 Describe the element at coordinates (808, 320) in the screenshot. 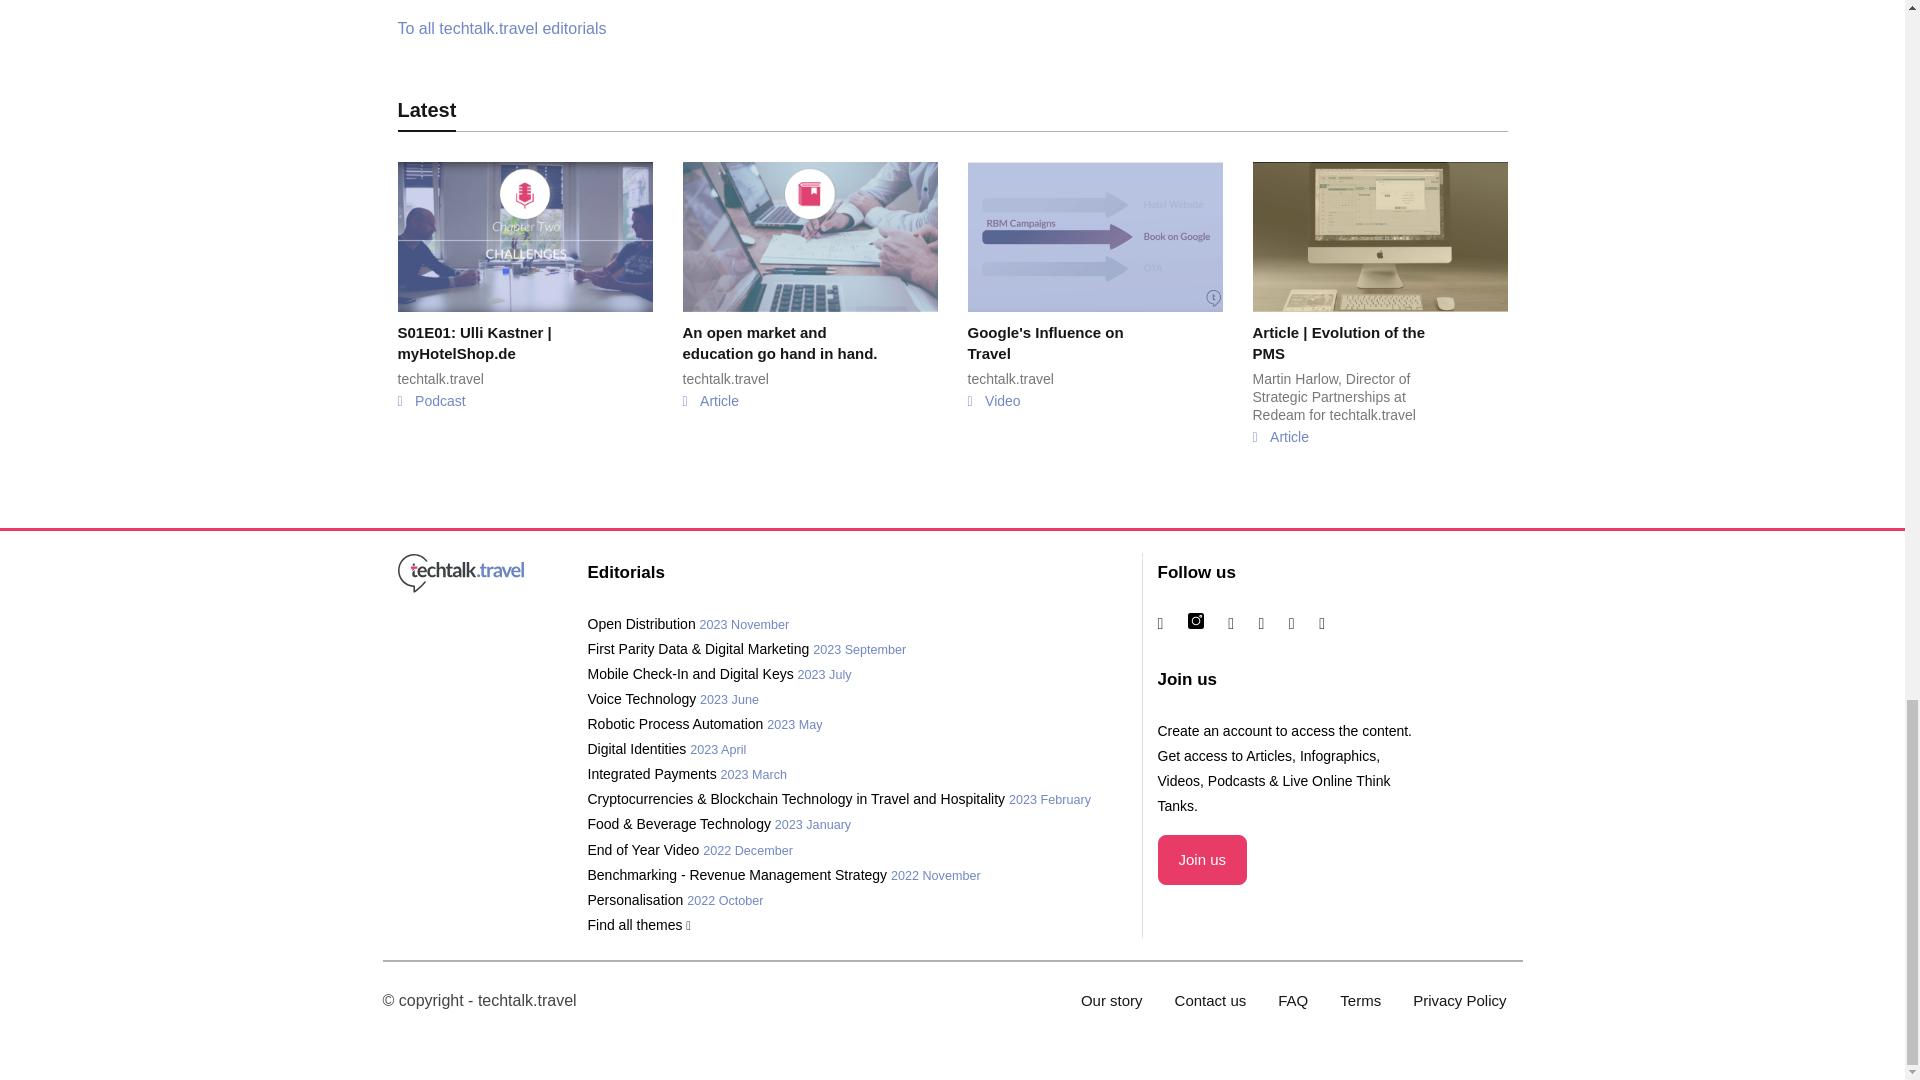

I see `An open market and education go hand in hand.` at that location.